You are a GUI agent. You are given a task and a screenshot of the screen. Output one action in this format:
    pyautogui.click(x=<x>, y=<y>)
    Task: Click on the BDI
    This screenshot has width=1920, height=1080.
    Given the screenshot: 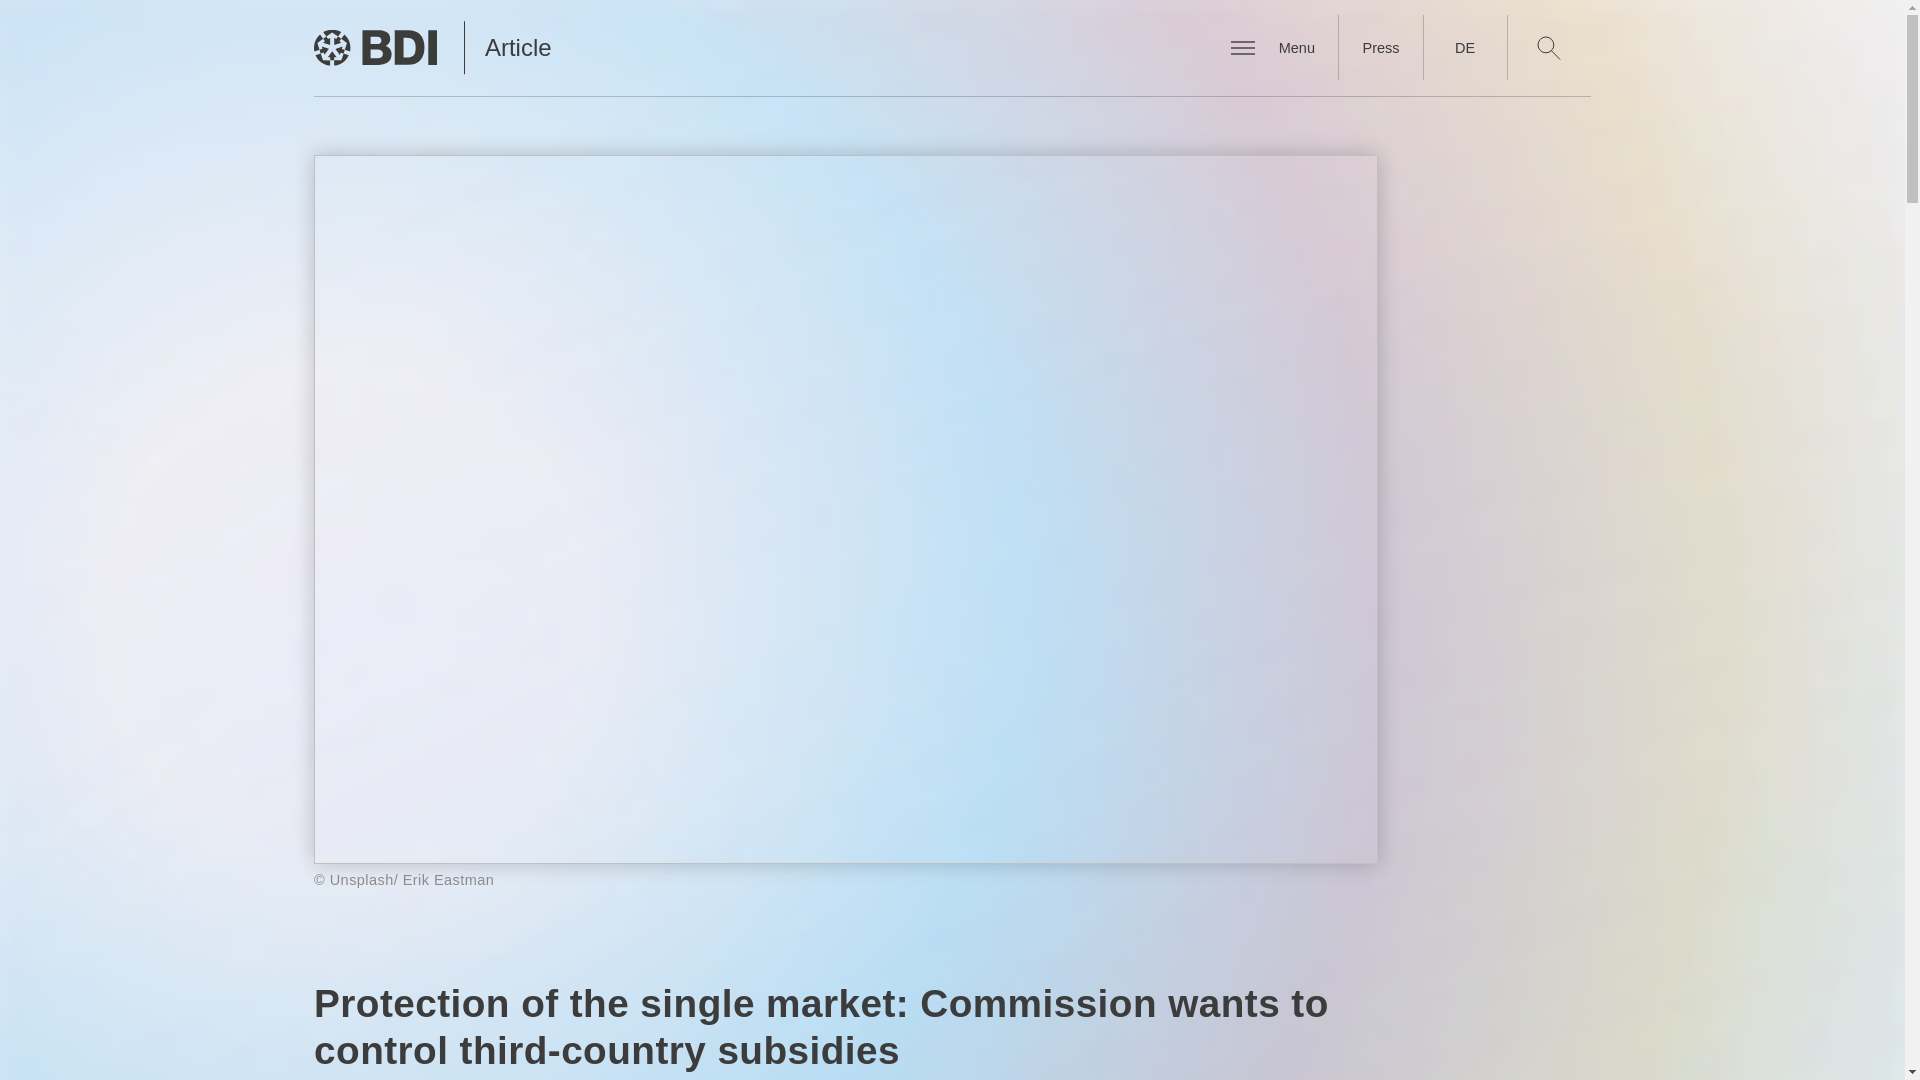 What is the action you would take?
    pyautogui.click(x=376, y=48)
    